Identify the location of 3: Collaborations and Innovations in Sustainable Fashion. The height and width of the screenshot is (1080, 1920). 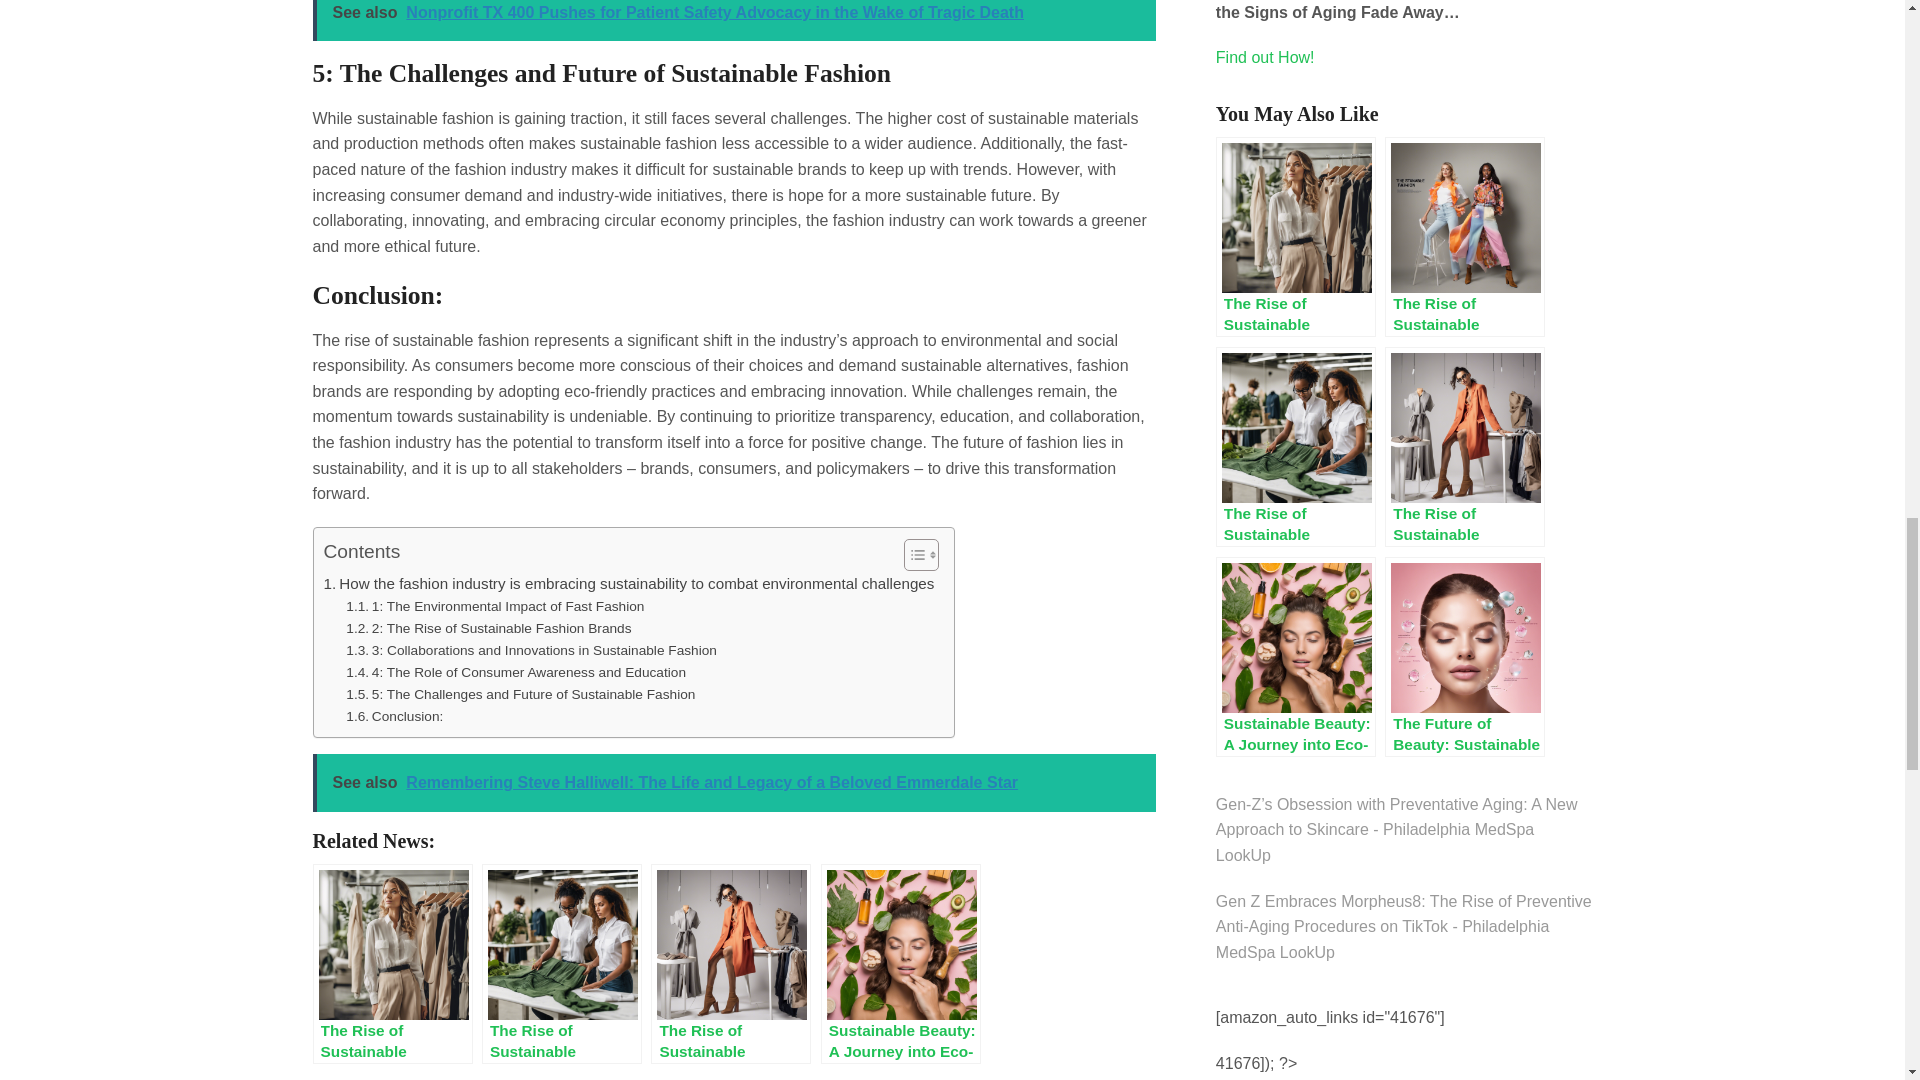
(530, 651).